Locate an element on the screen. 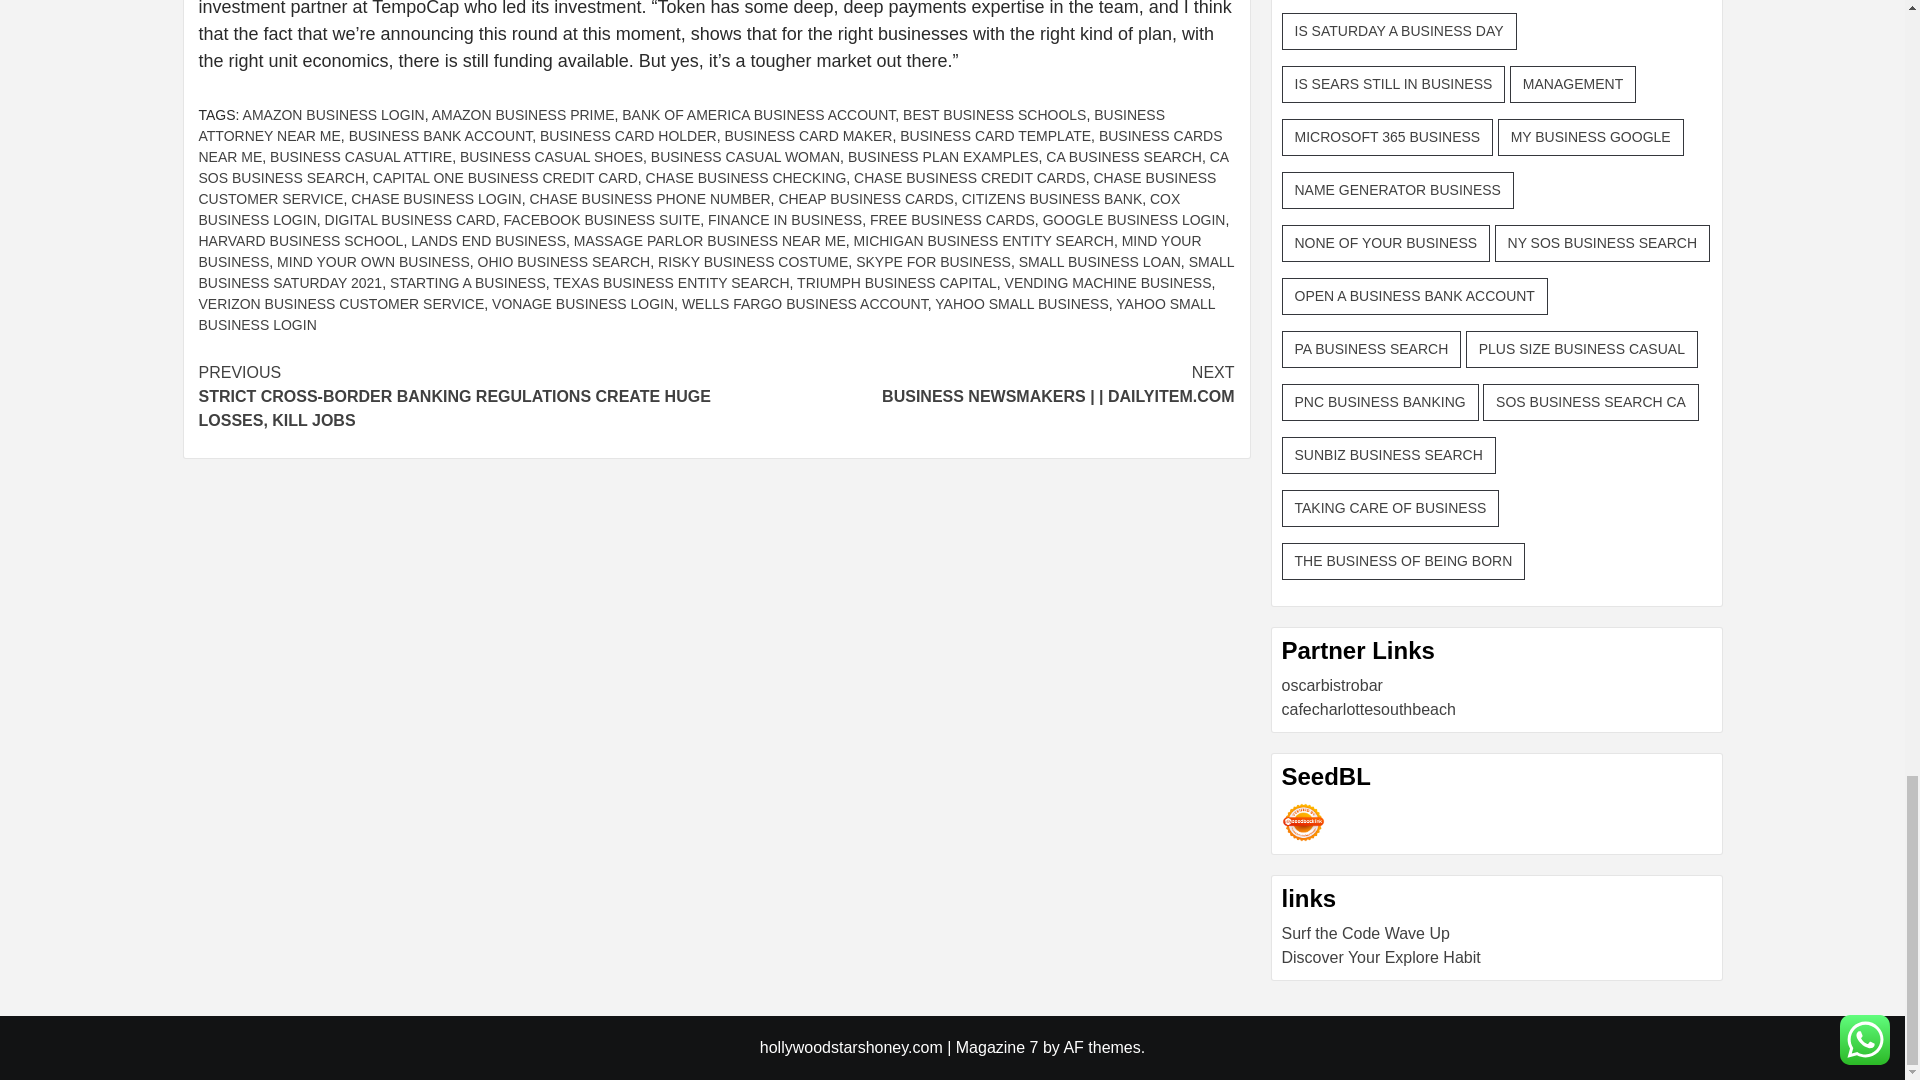 Image resolution: width=1920 pixels, height=1080 pixels. BUSINESS CASUAL ATTIRE is located at coordinates (360, 157).